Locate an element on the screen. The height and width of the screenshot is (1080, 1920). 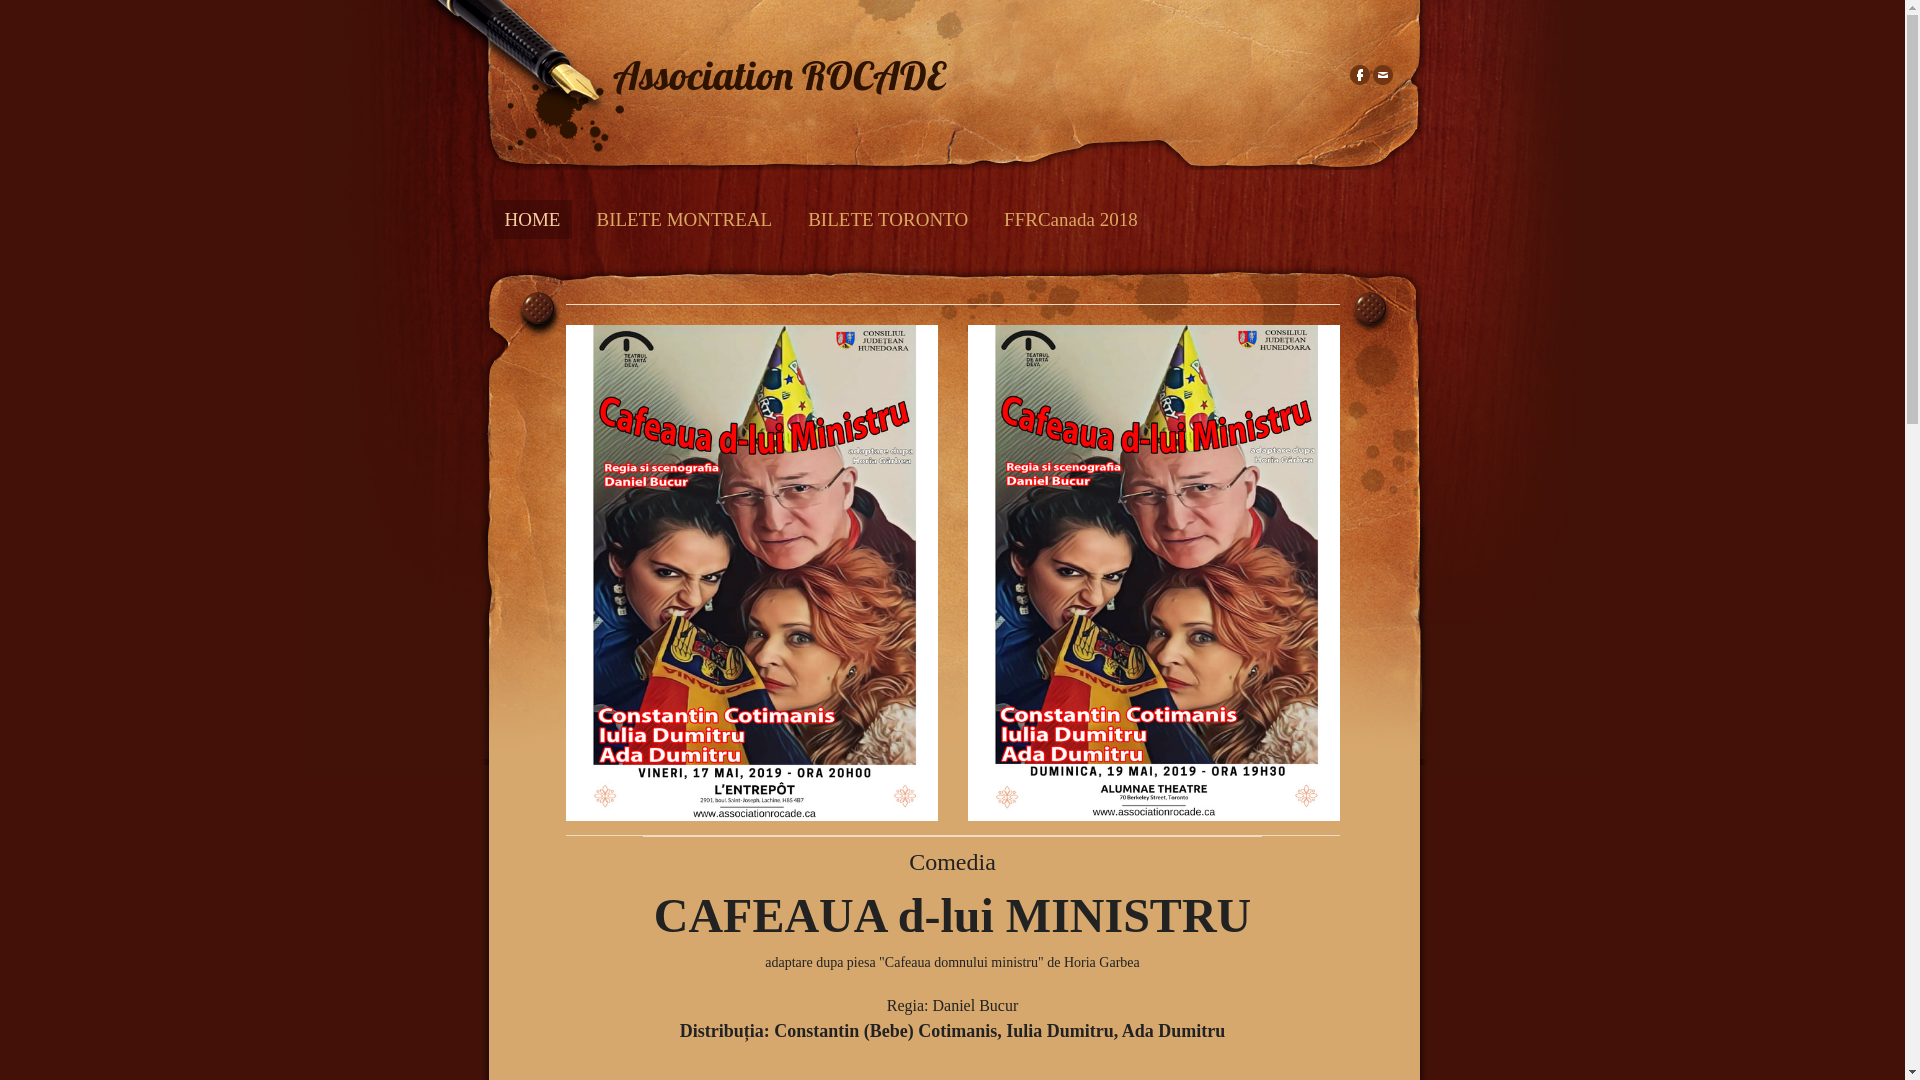
HOME is located at coordinates (532, 220).